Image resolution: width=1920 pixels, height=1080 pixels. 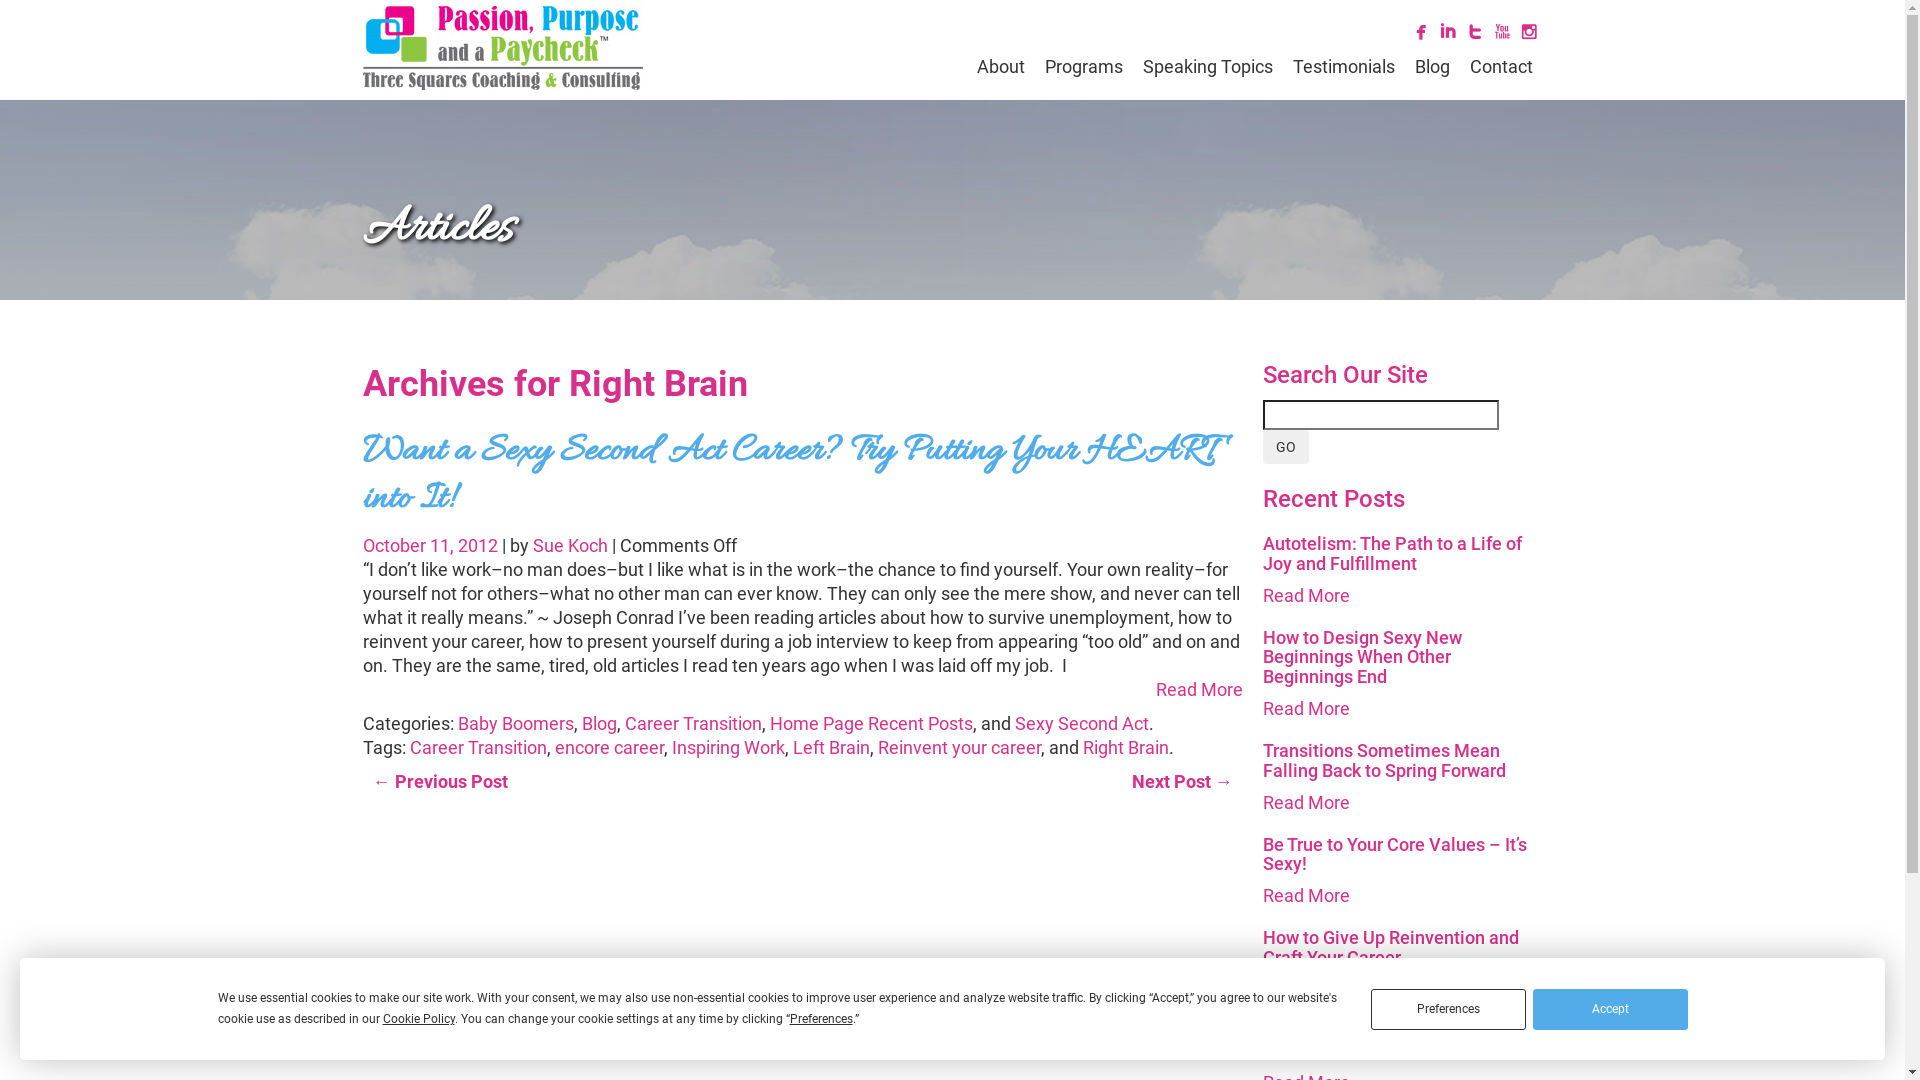 What do you see at coordinates (1306, 990) in the screenshot?
I see `Read More` at bounding box center [1306, 990].